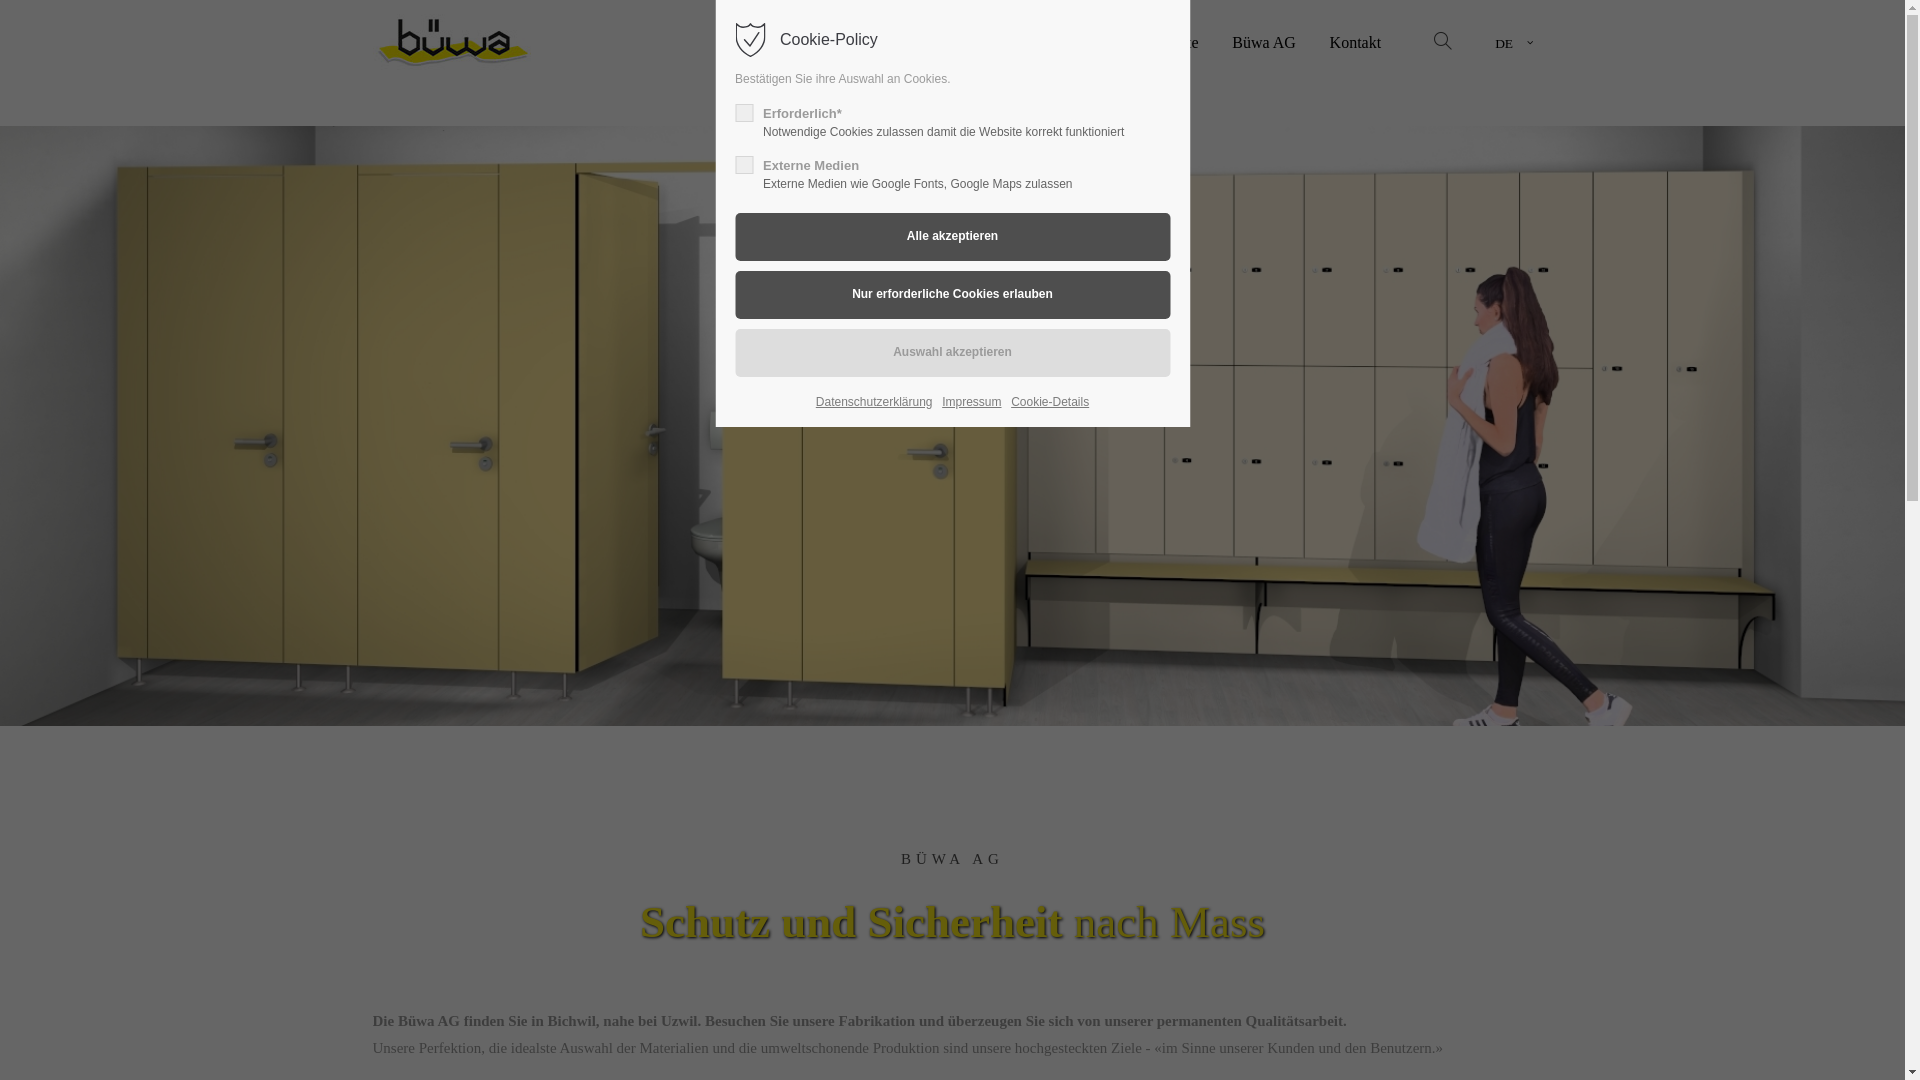  What do you see at coordinates (972, 402) in the screenshot?
I see `Impressum` at bounding box center [972, 402].